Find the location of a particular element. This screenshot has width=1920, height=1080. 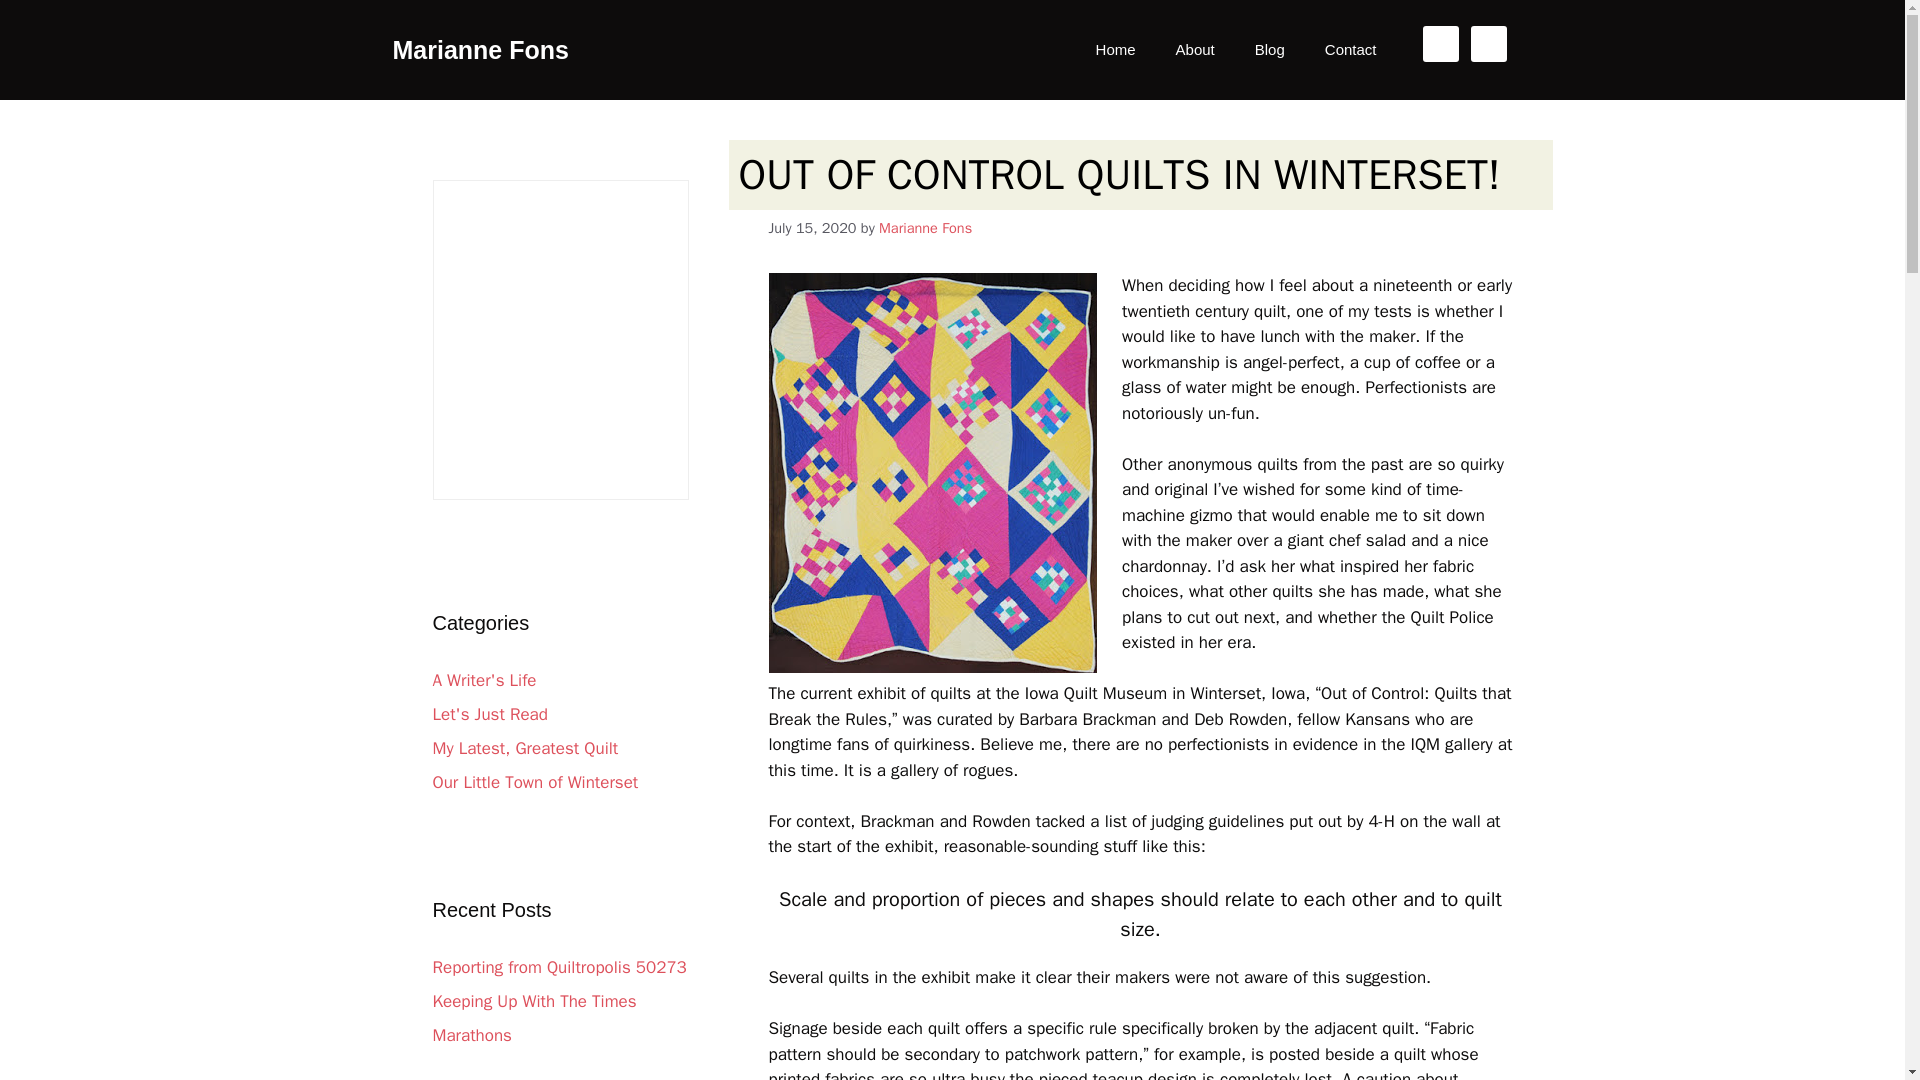

Let's Just Read is located at coordinates (490, 714).